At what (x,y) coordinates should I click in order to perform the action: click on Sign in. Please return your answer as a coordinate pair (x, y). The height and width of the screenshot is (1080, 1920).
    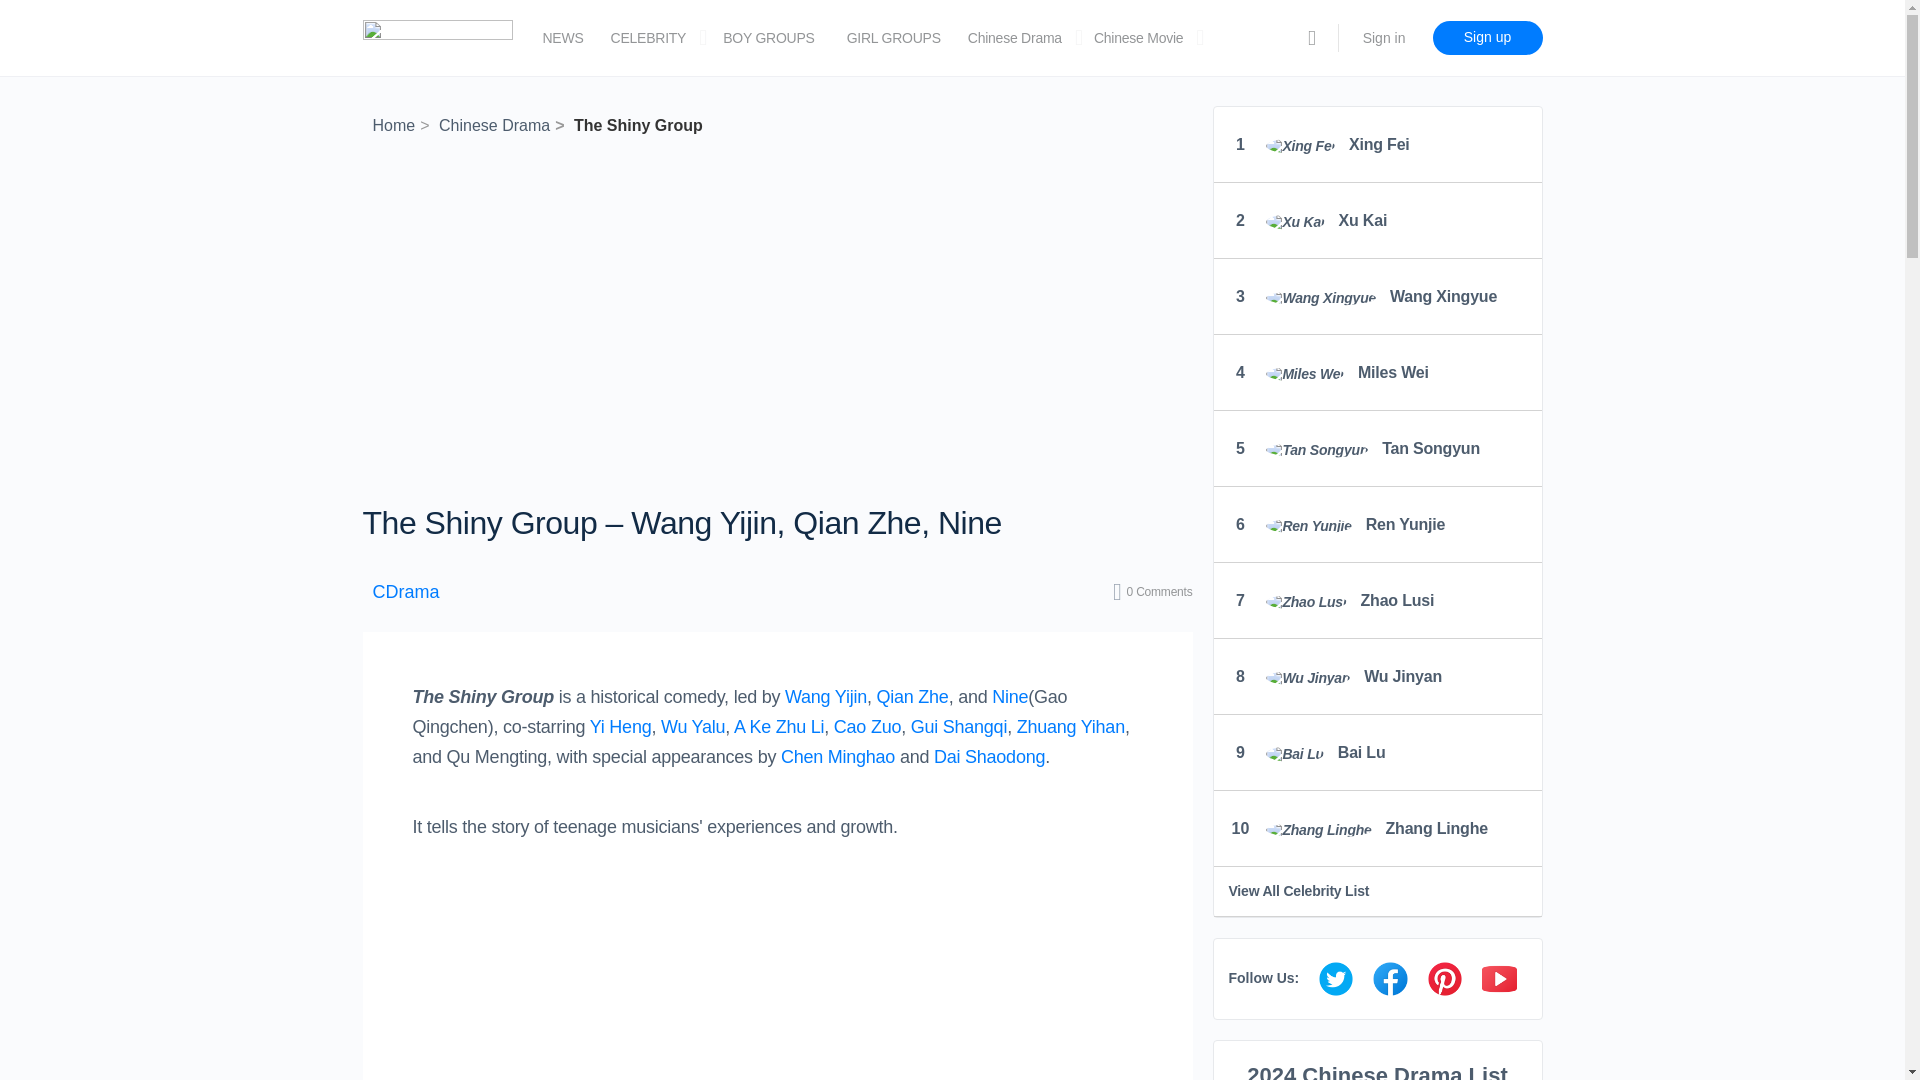
    Looking at the image, I should click on (1384, 38).